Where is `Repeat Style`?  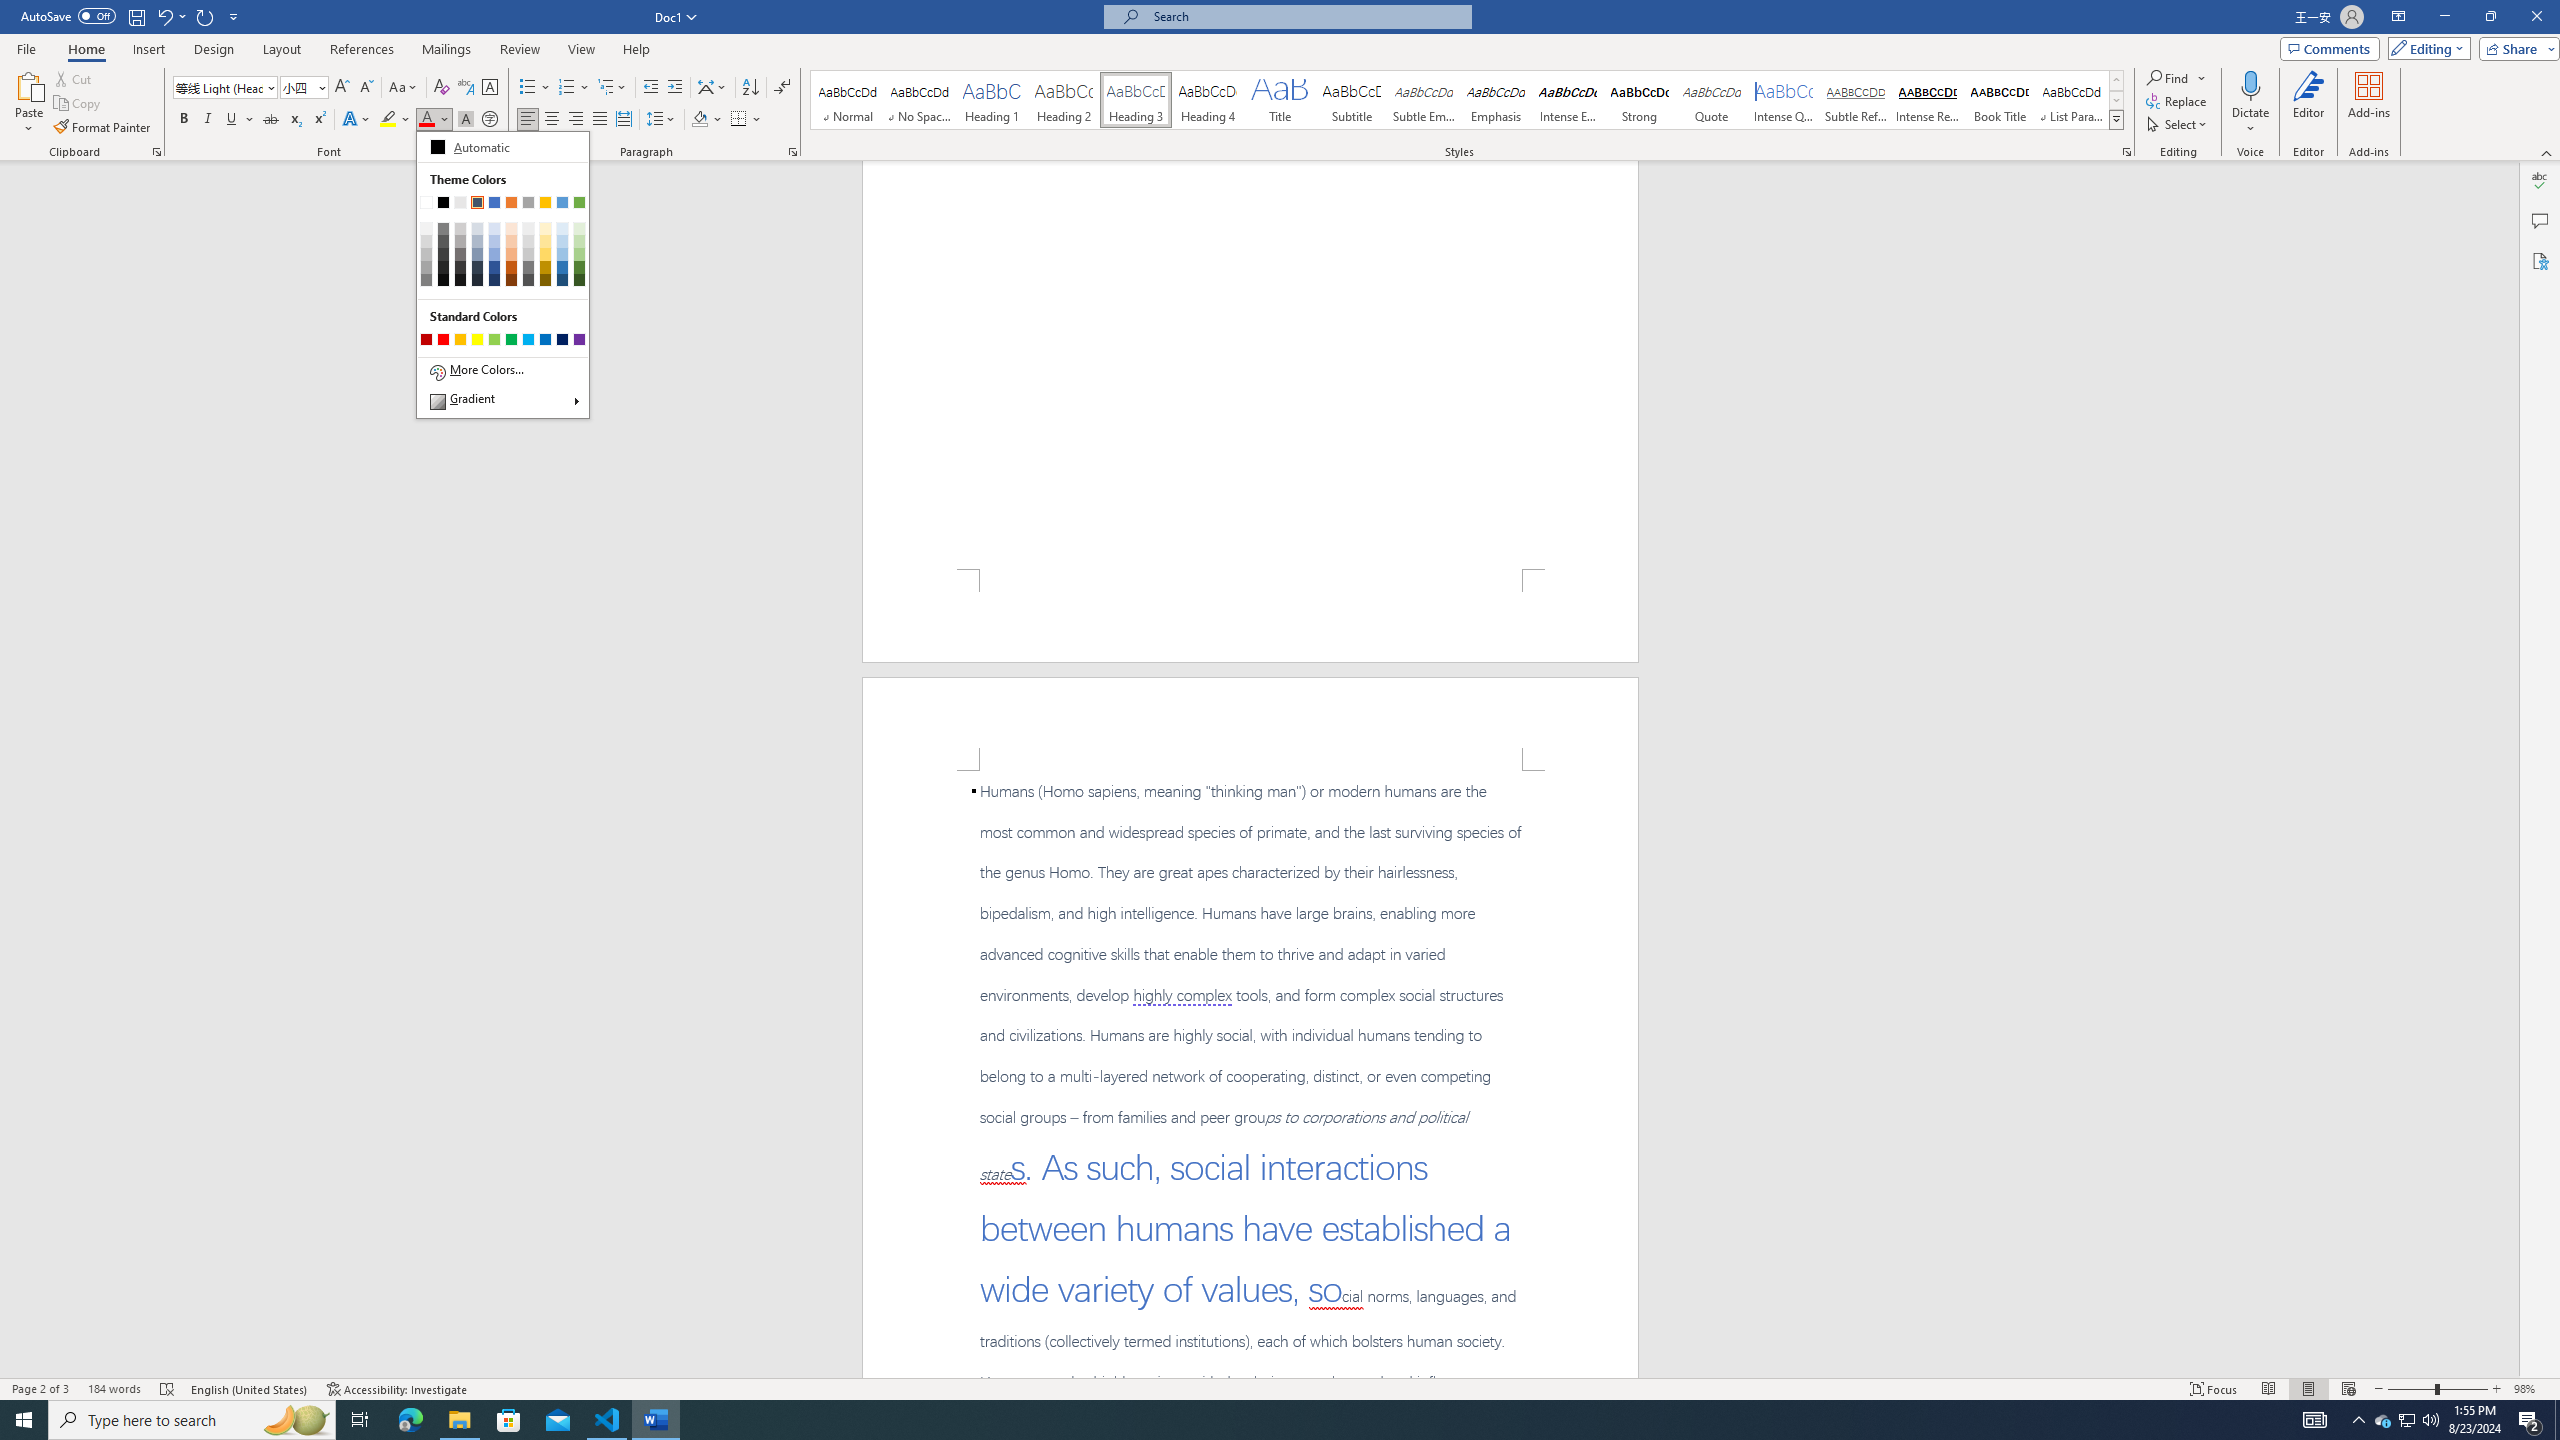 Repeat Style is located at coordinates (206, 16).